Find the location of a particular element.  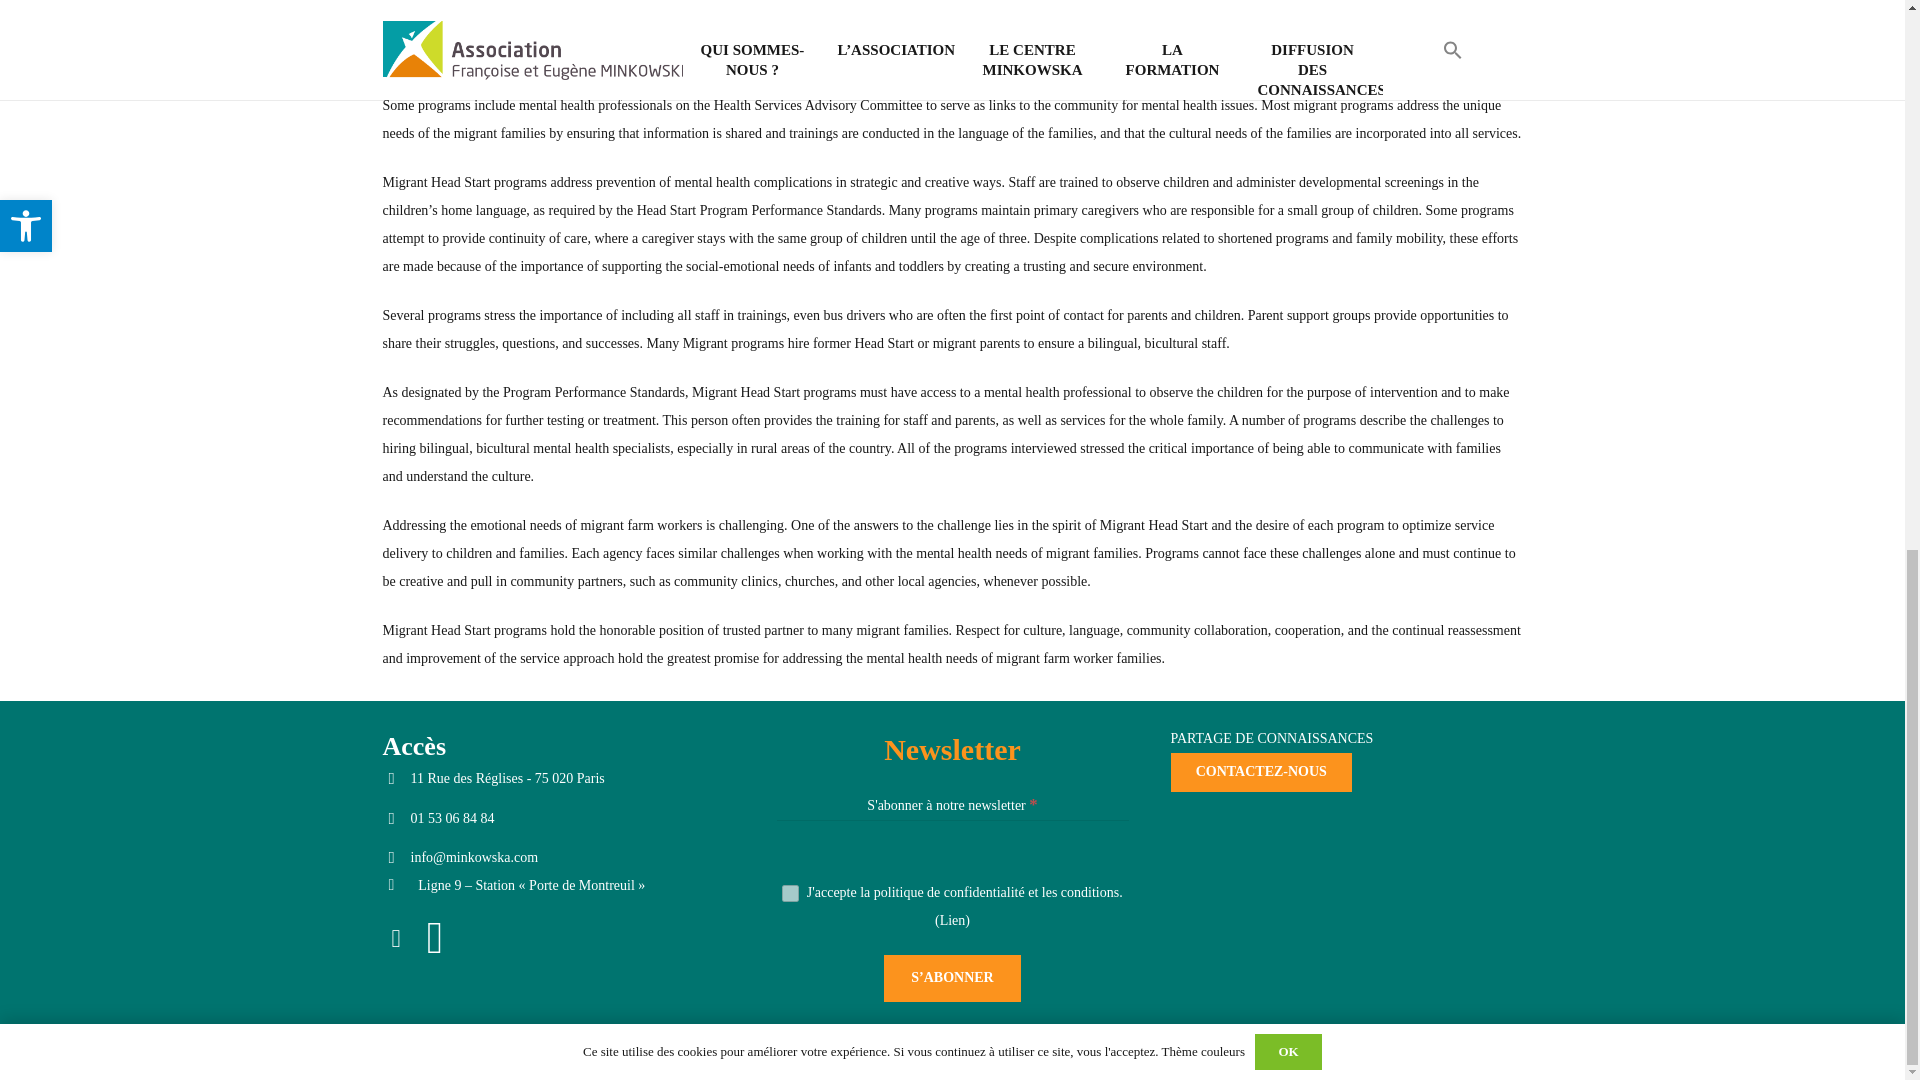

Lien is located at coordinates (952, 920).